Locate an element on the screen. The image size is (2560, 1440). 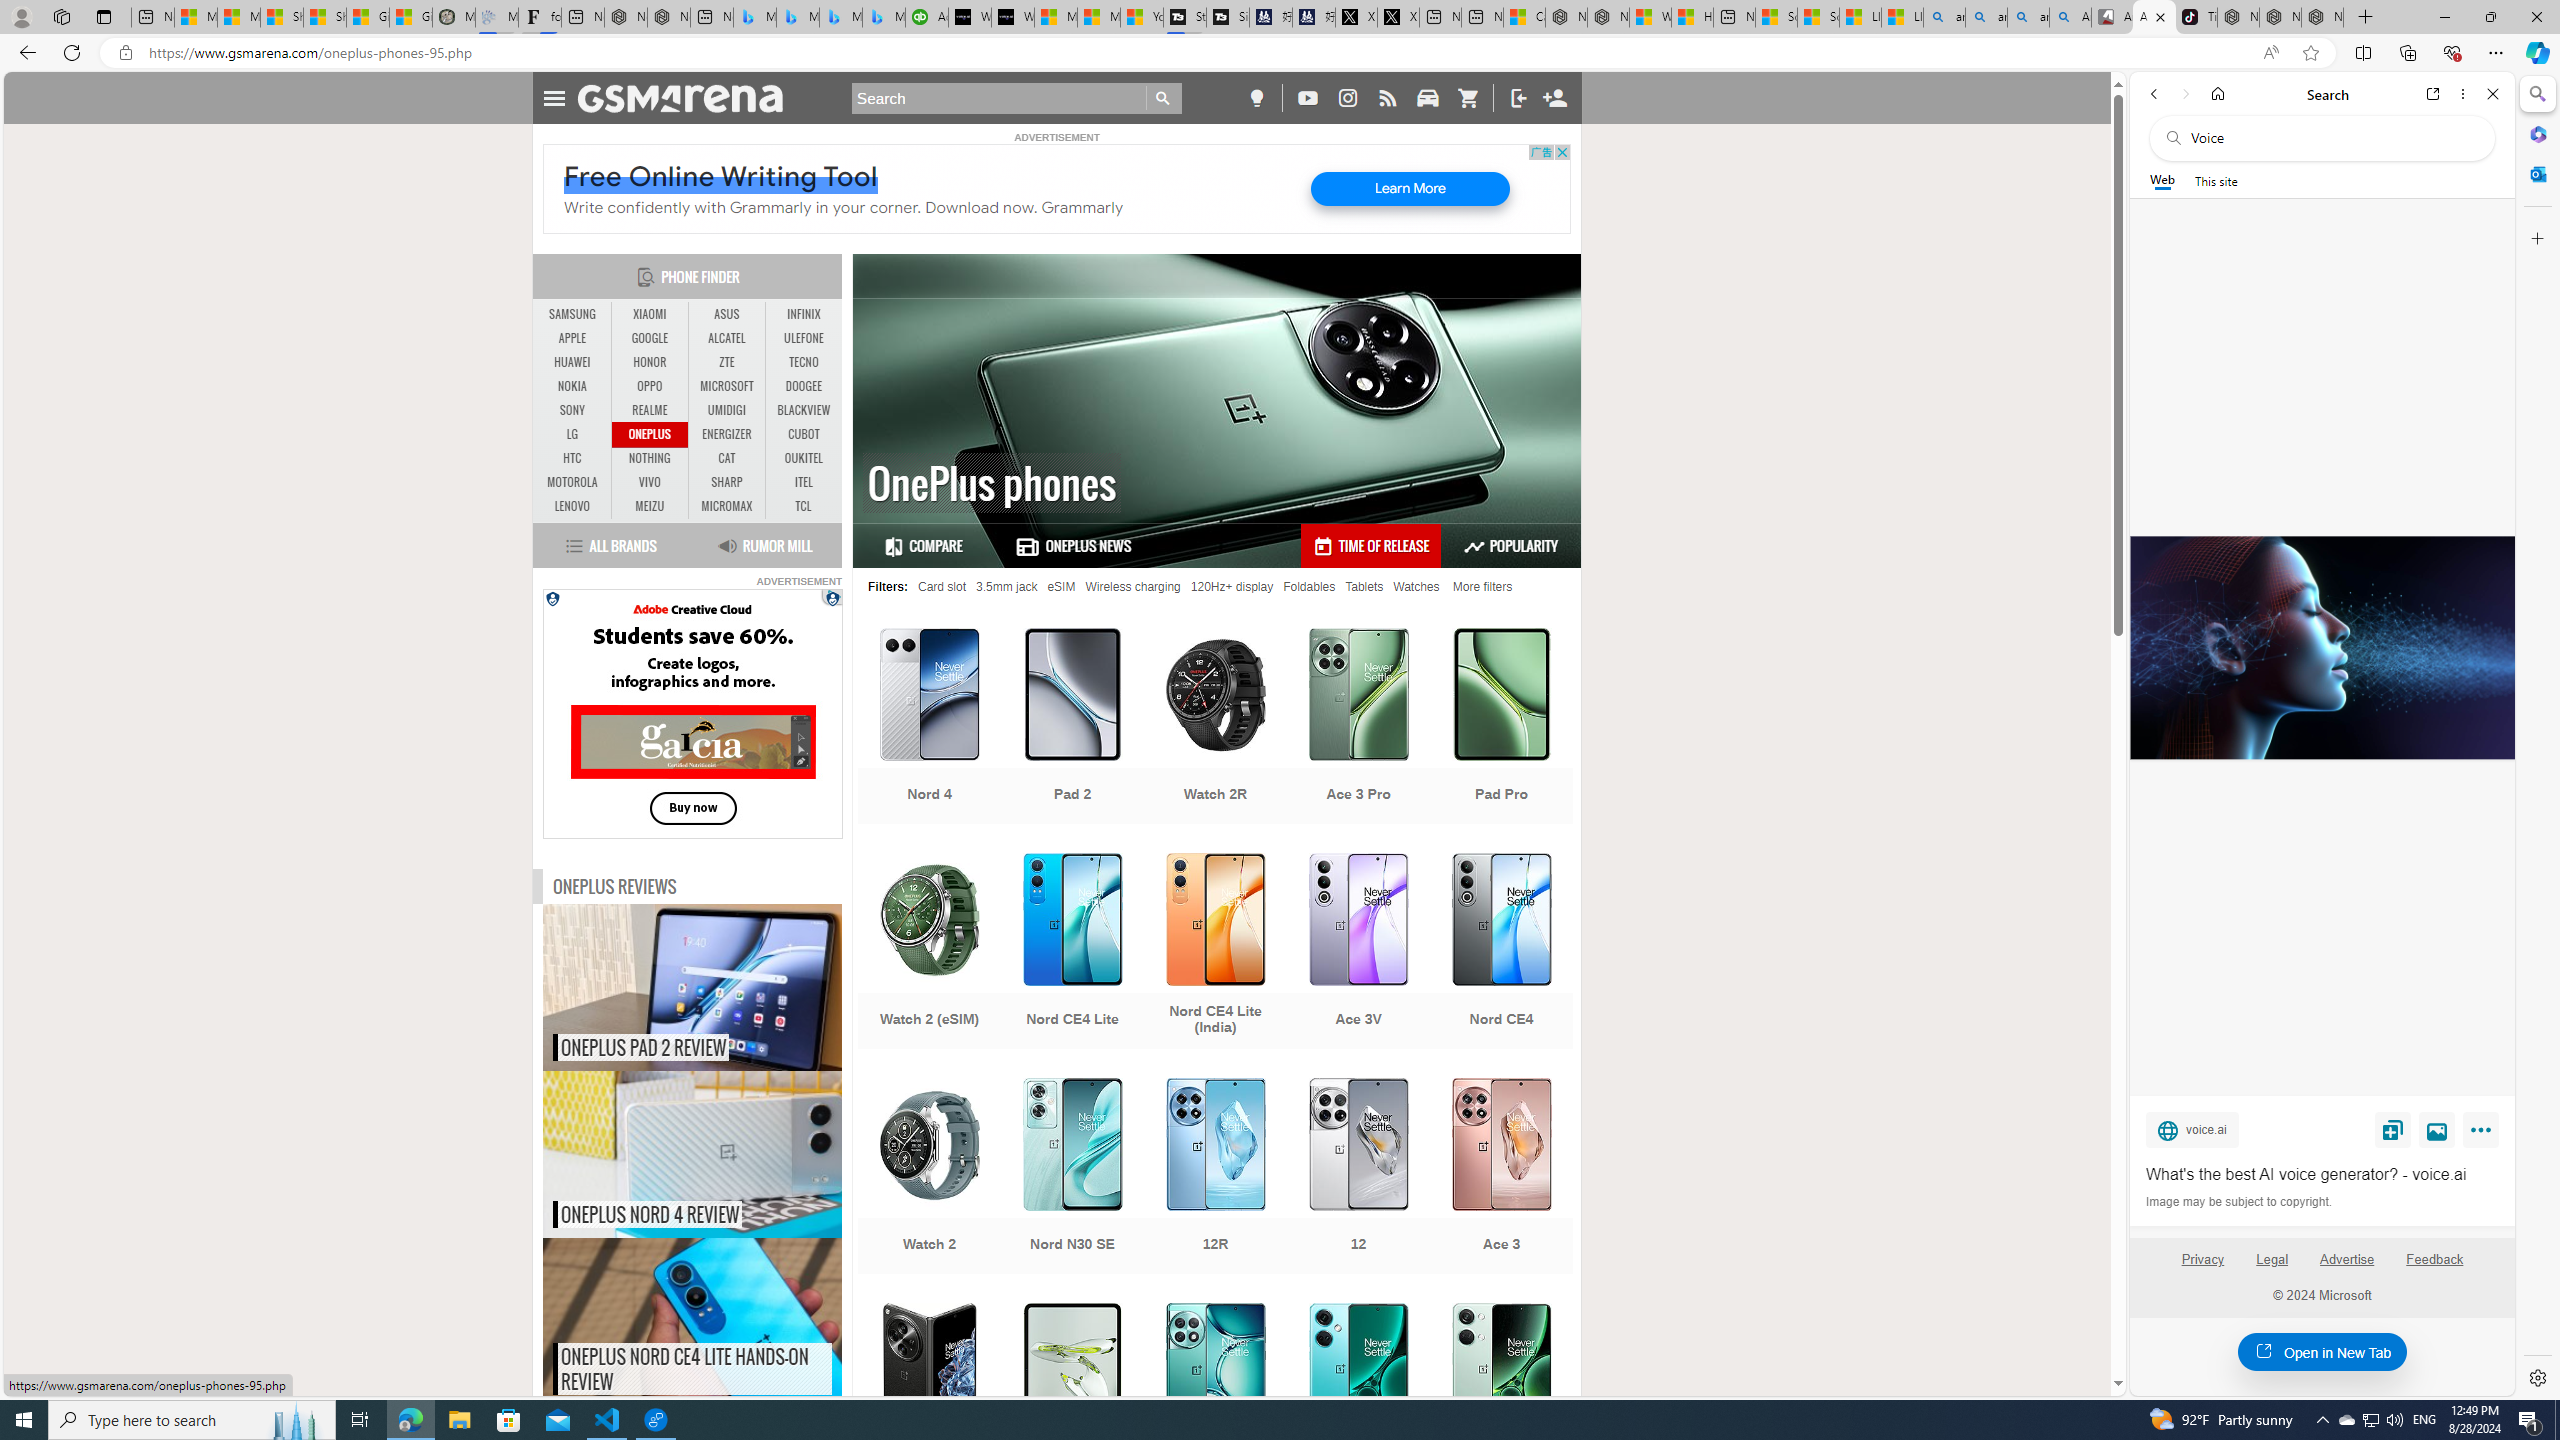
Open is located at coordinates (928, 1403).